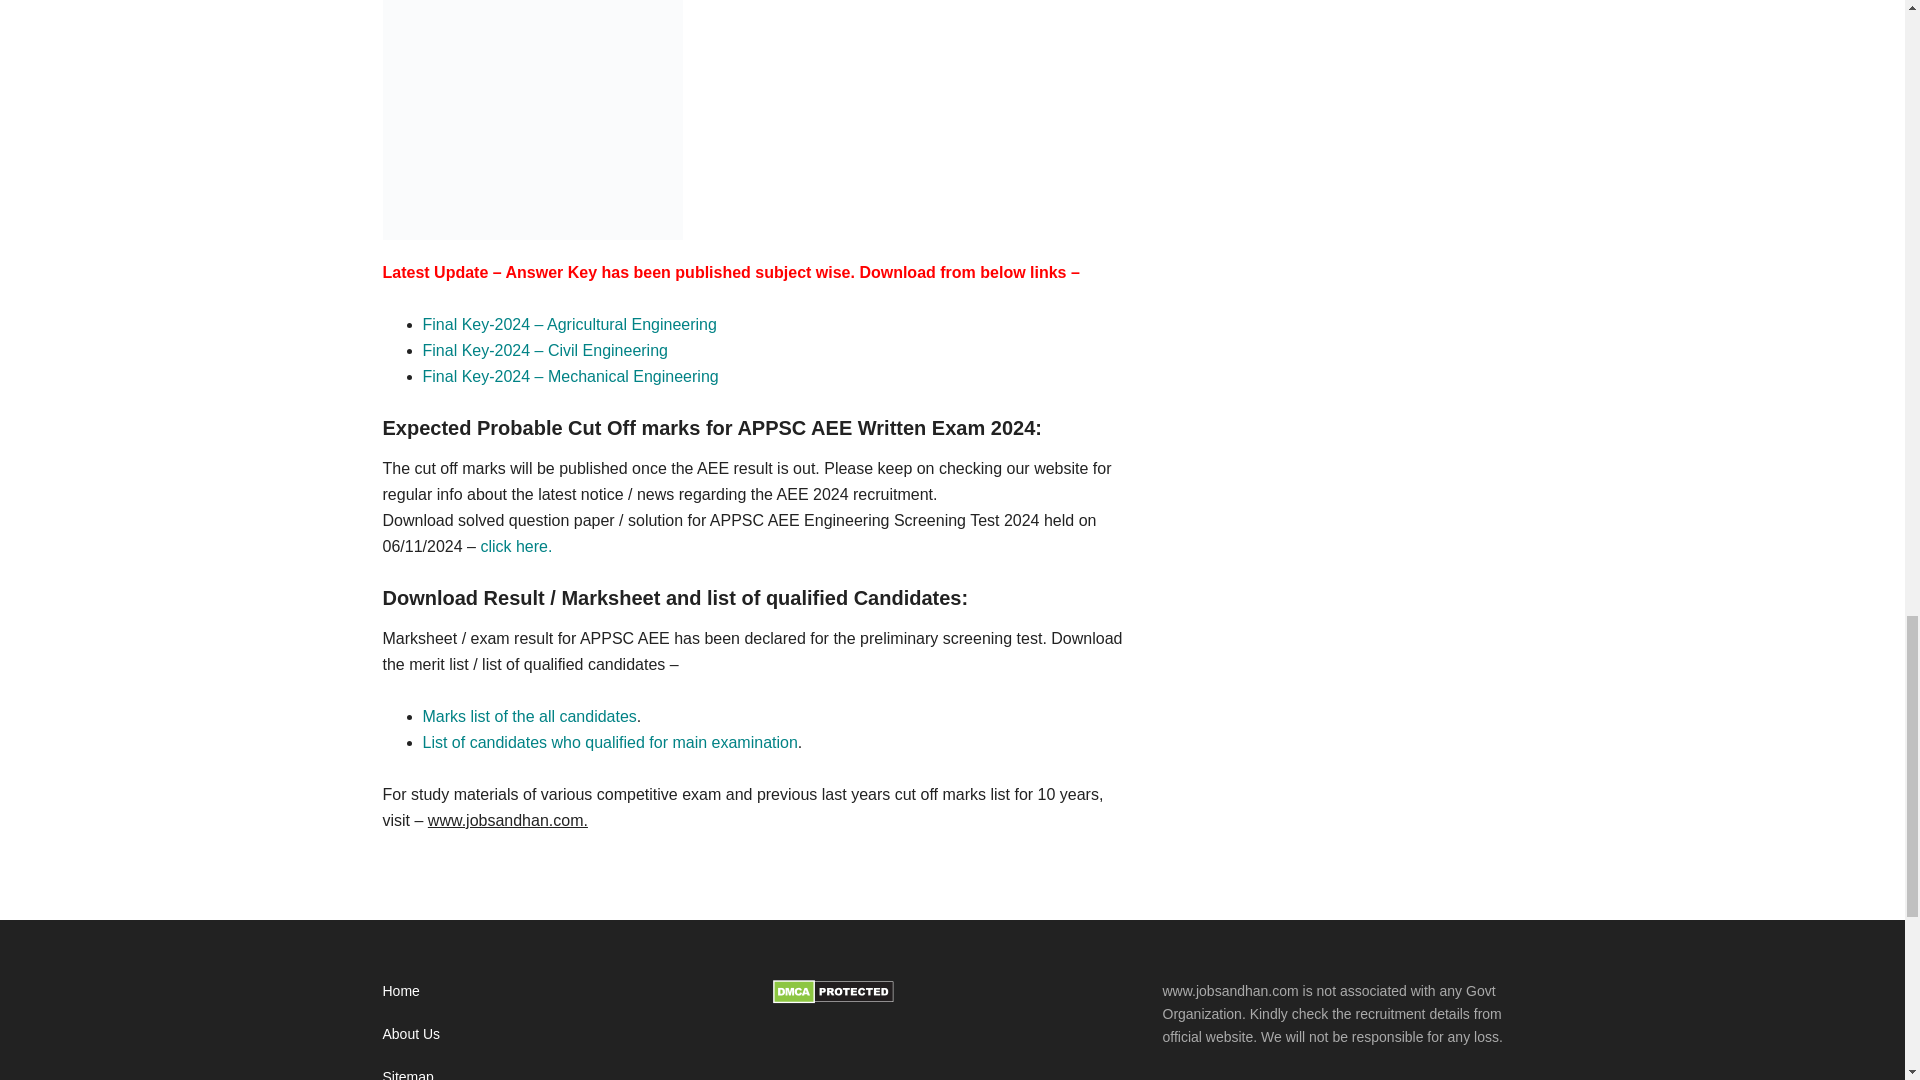 The height and width of the screenshot is (1080, 1920). What do you see at coordinates (609, 742) in the screenshot?
I see `List of candidates who qualified for main examination` at bounding box center [609, 742].